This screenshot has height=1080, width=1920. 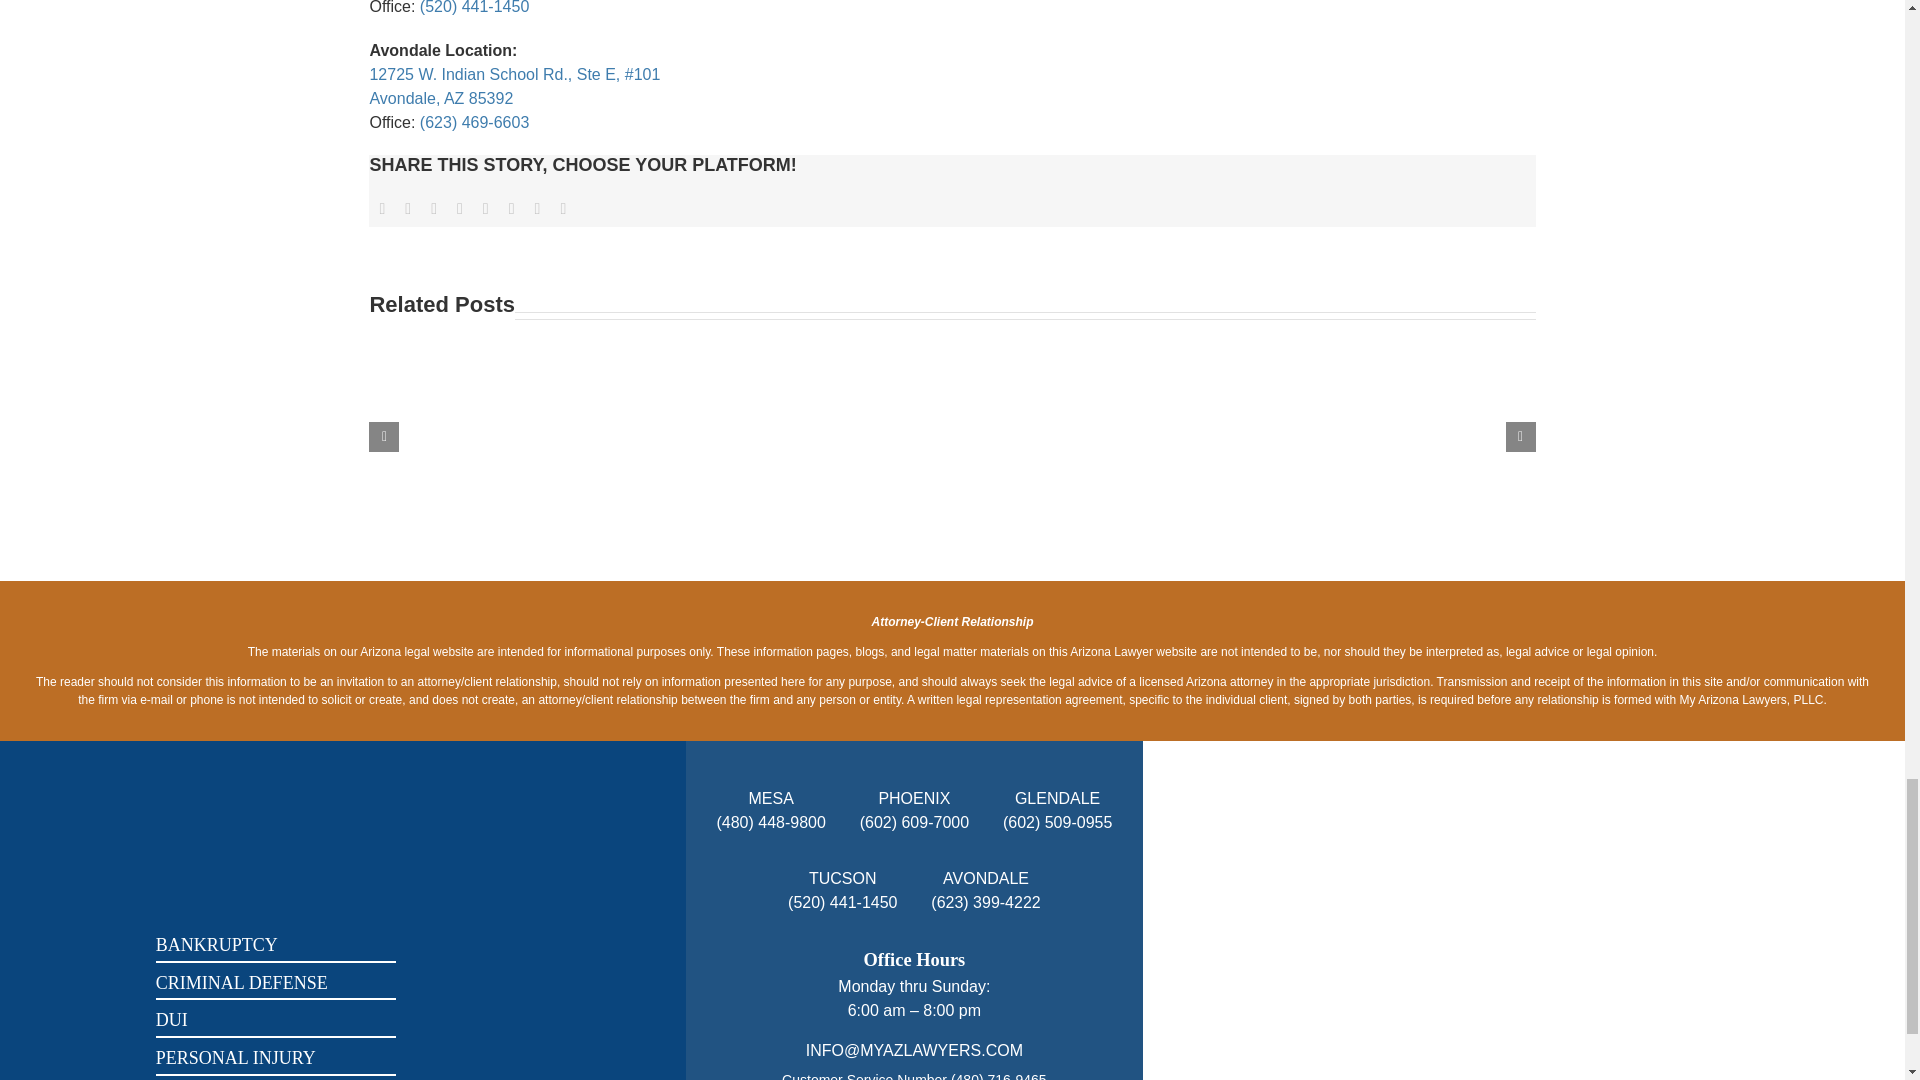 I want to click on Email, so click(x=562, y=208).